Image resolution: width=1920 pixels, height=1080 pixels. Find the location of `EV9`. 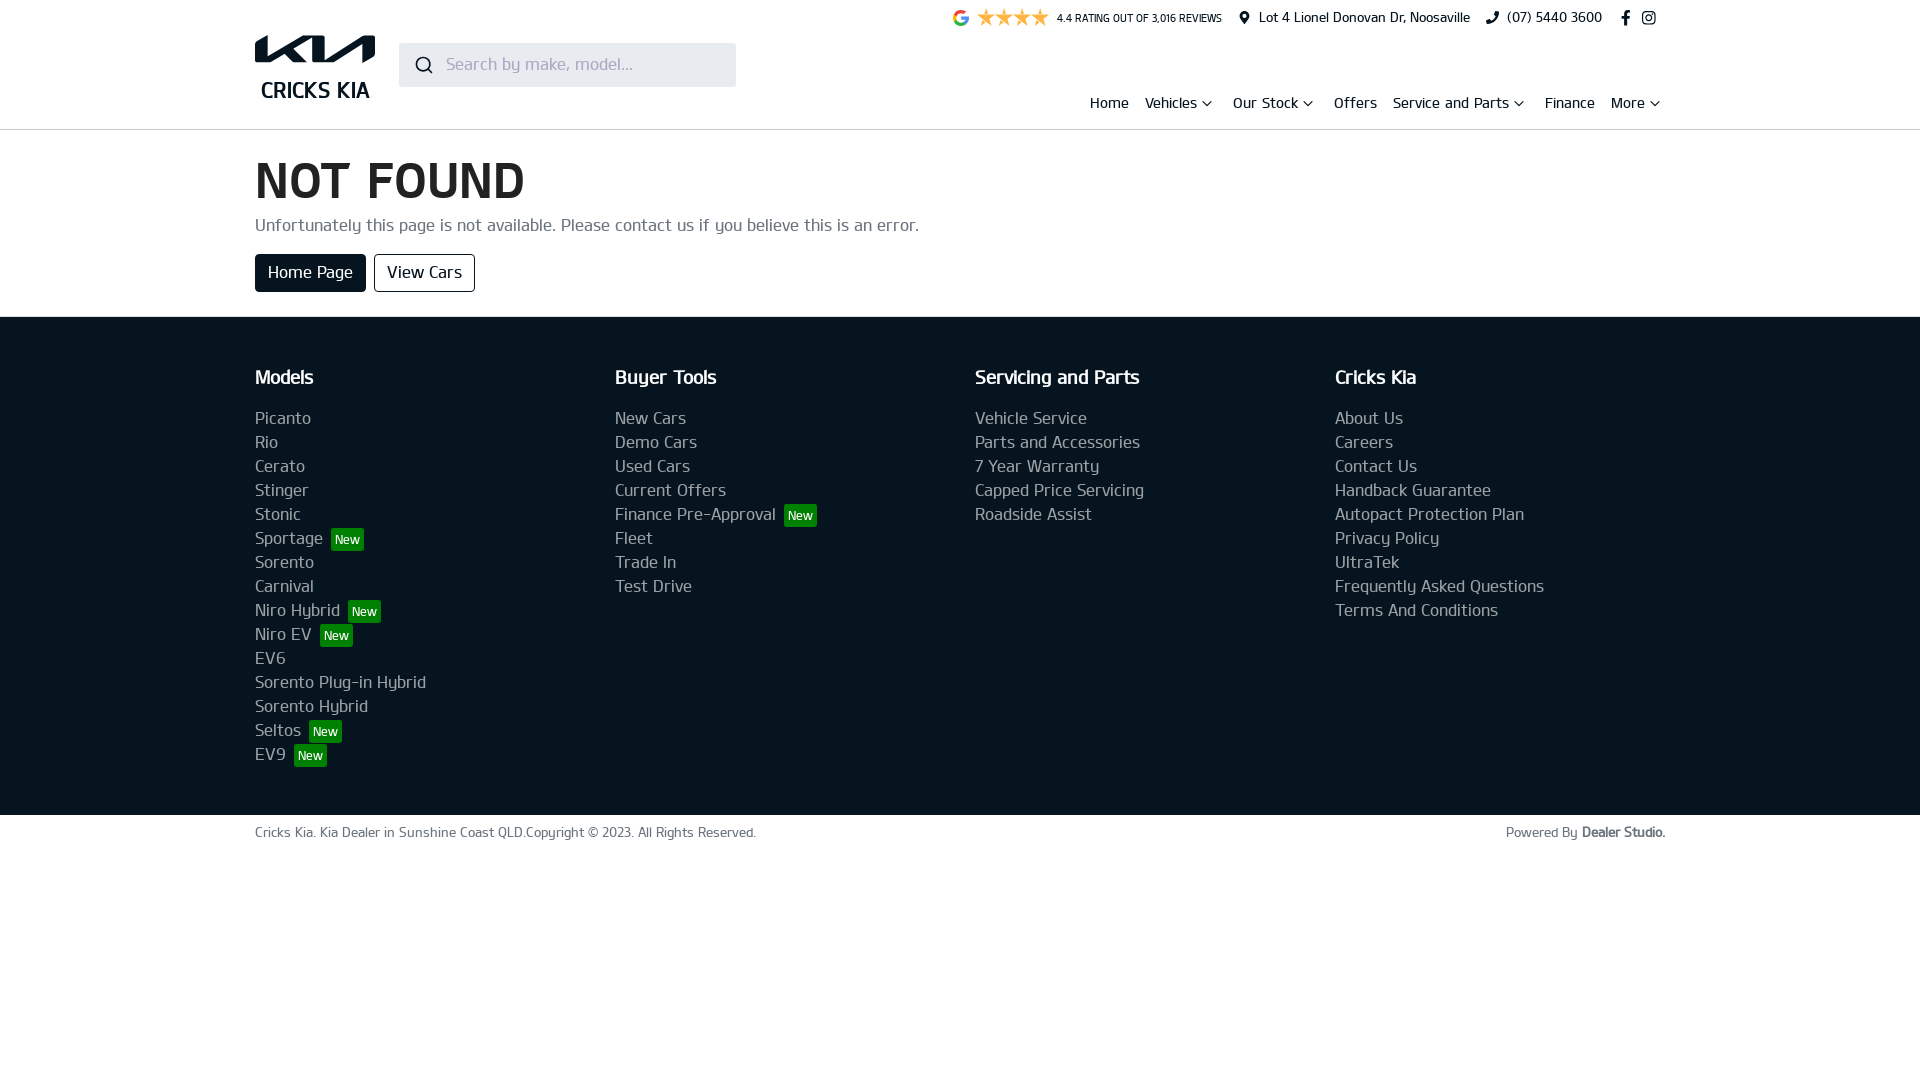

EV9 is located at coordinates (291, 754).